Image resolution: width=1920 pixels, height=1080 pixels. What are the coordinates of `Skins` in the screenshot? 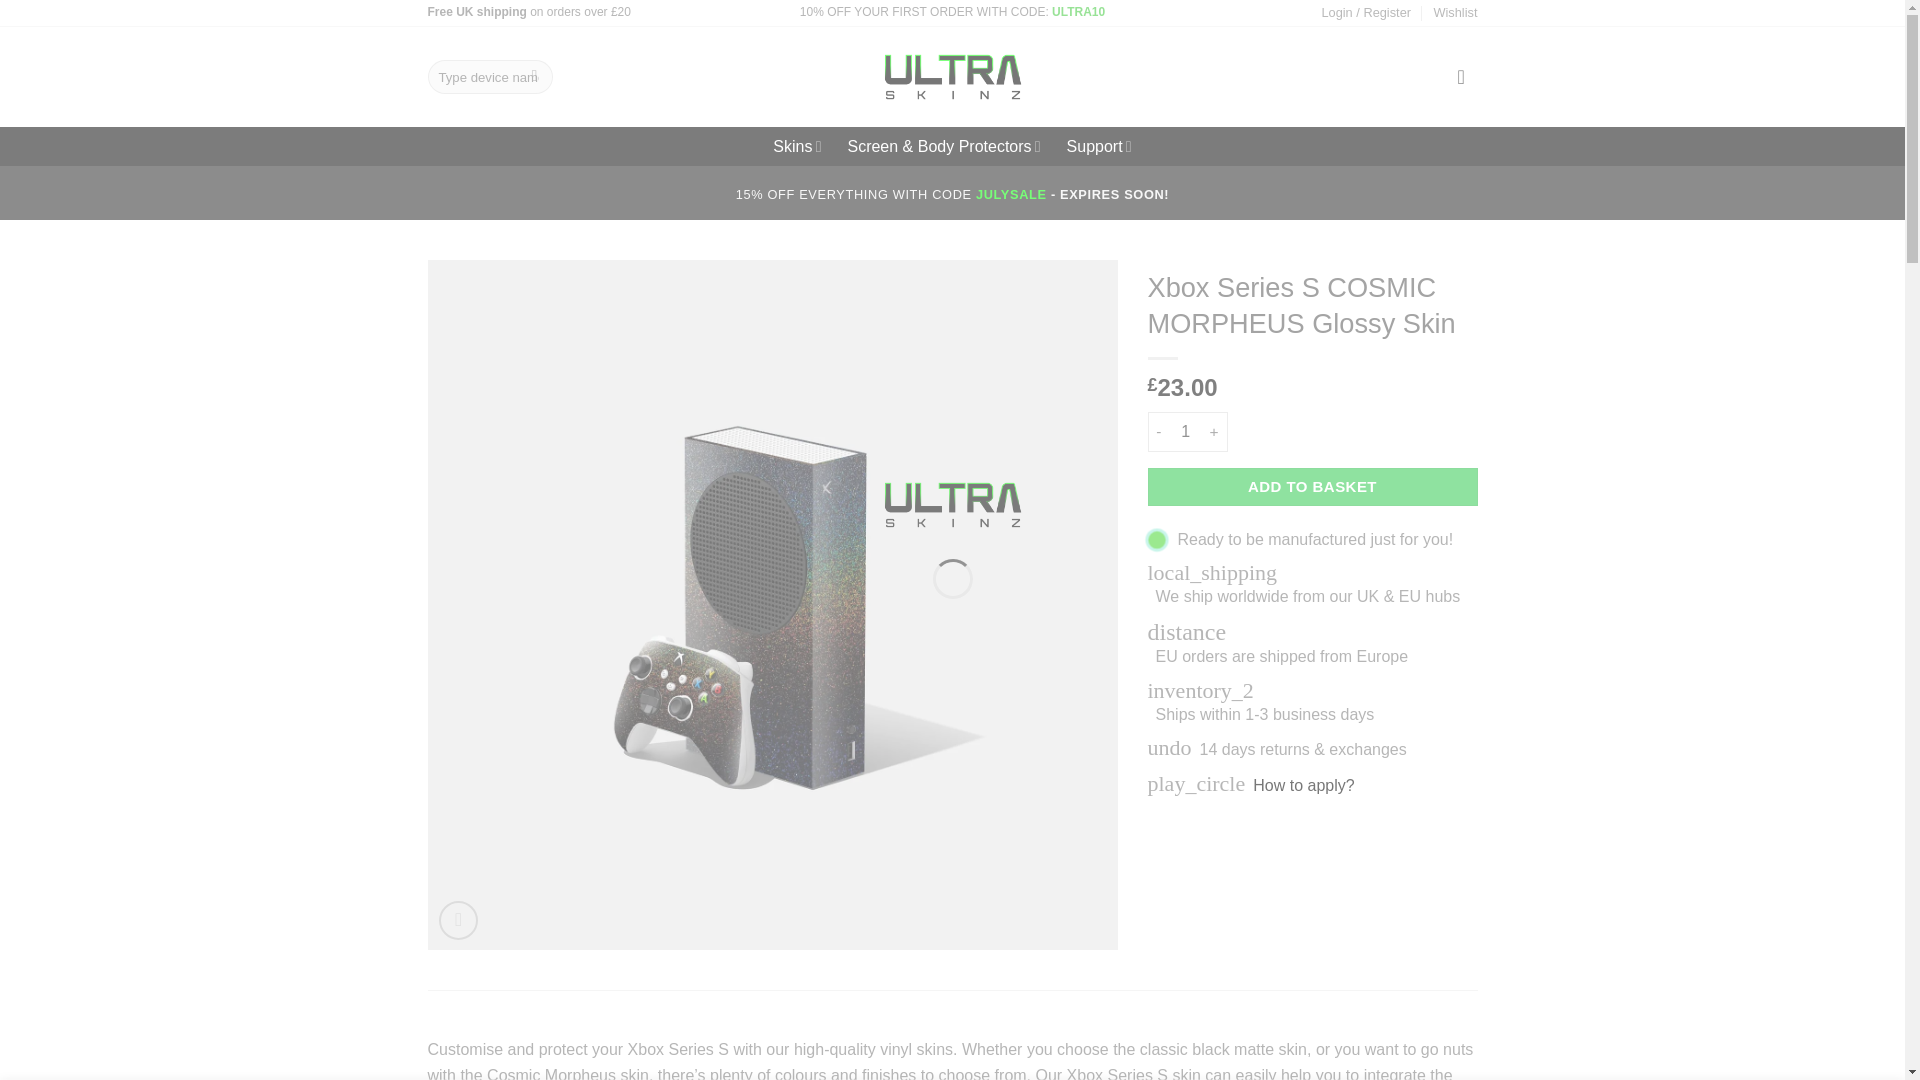 It's located at (797, 146).